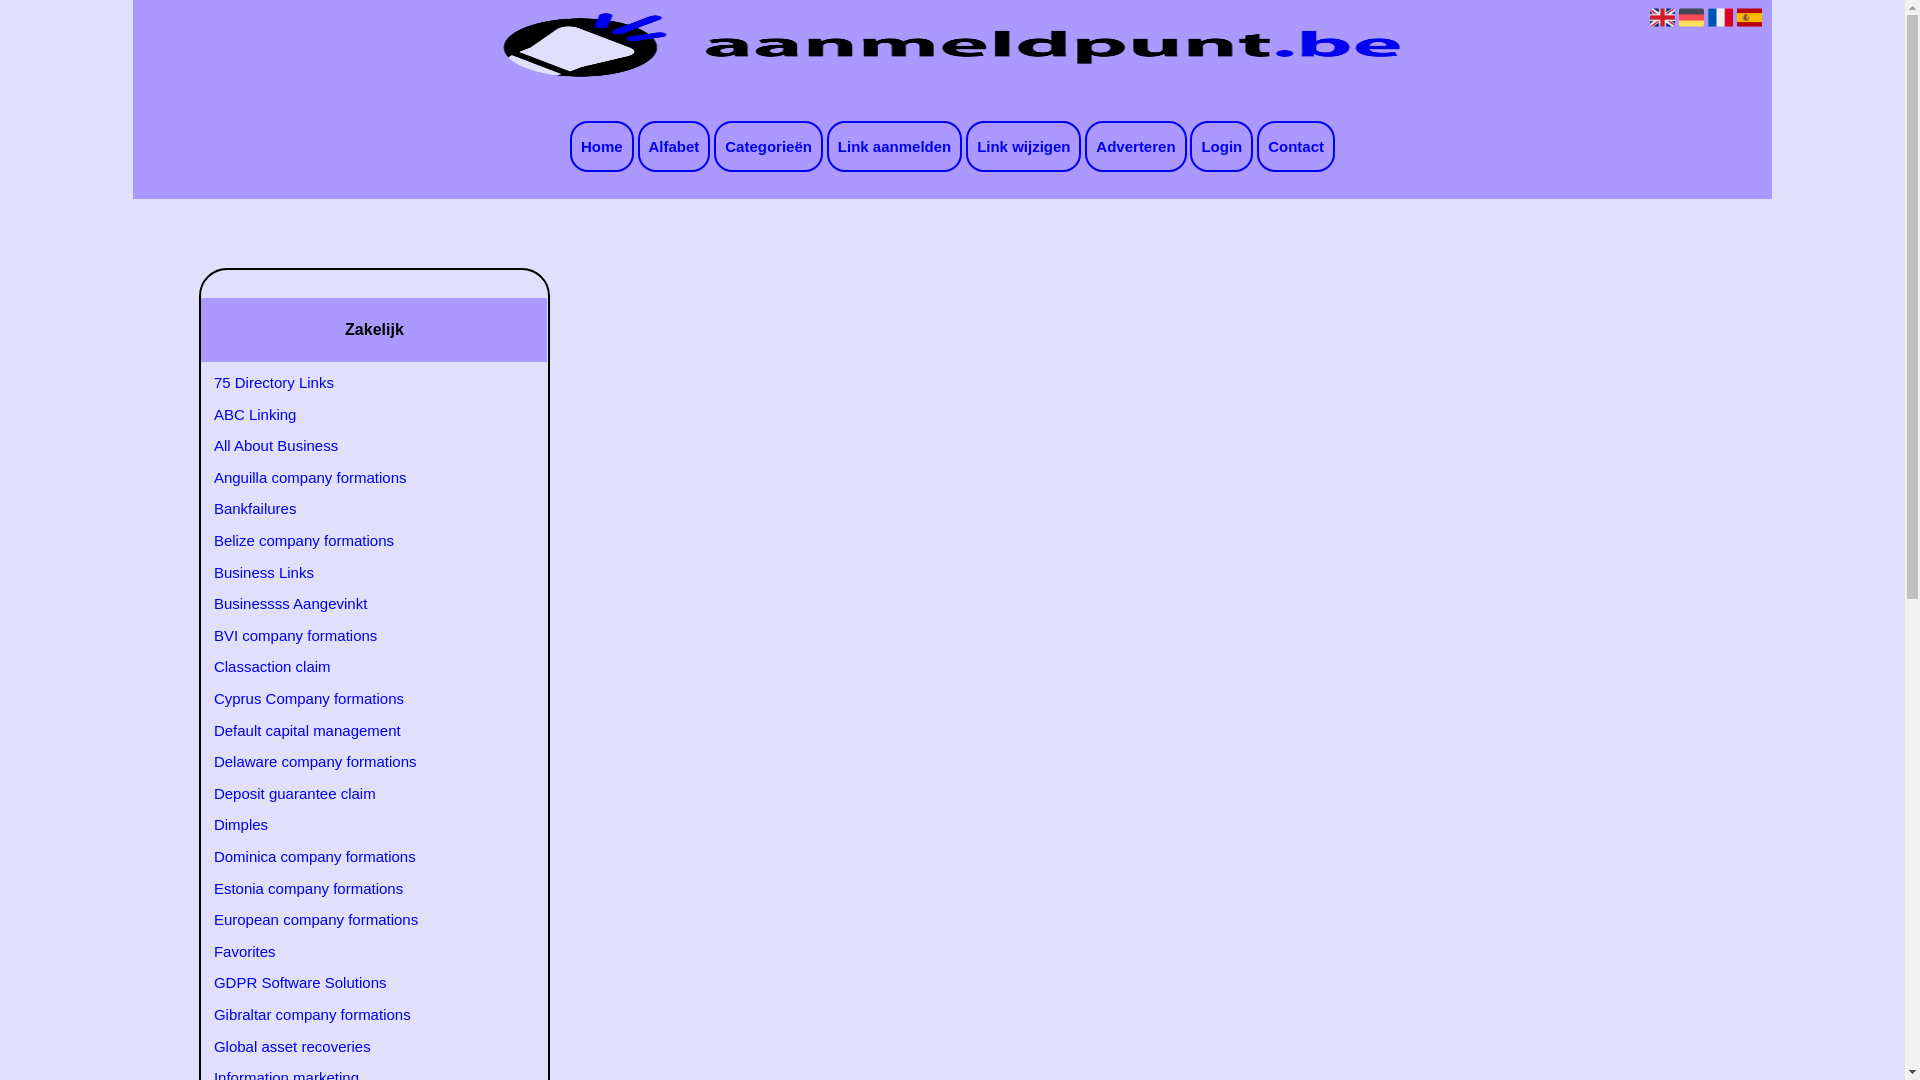 The width and height of the screenshot is (1920, 1080). Describe the element at coordinates (363, 541) in the screenshot. I see `Belize company formations` at that location.